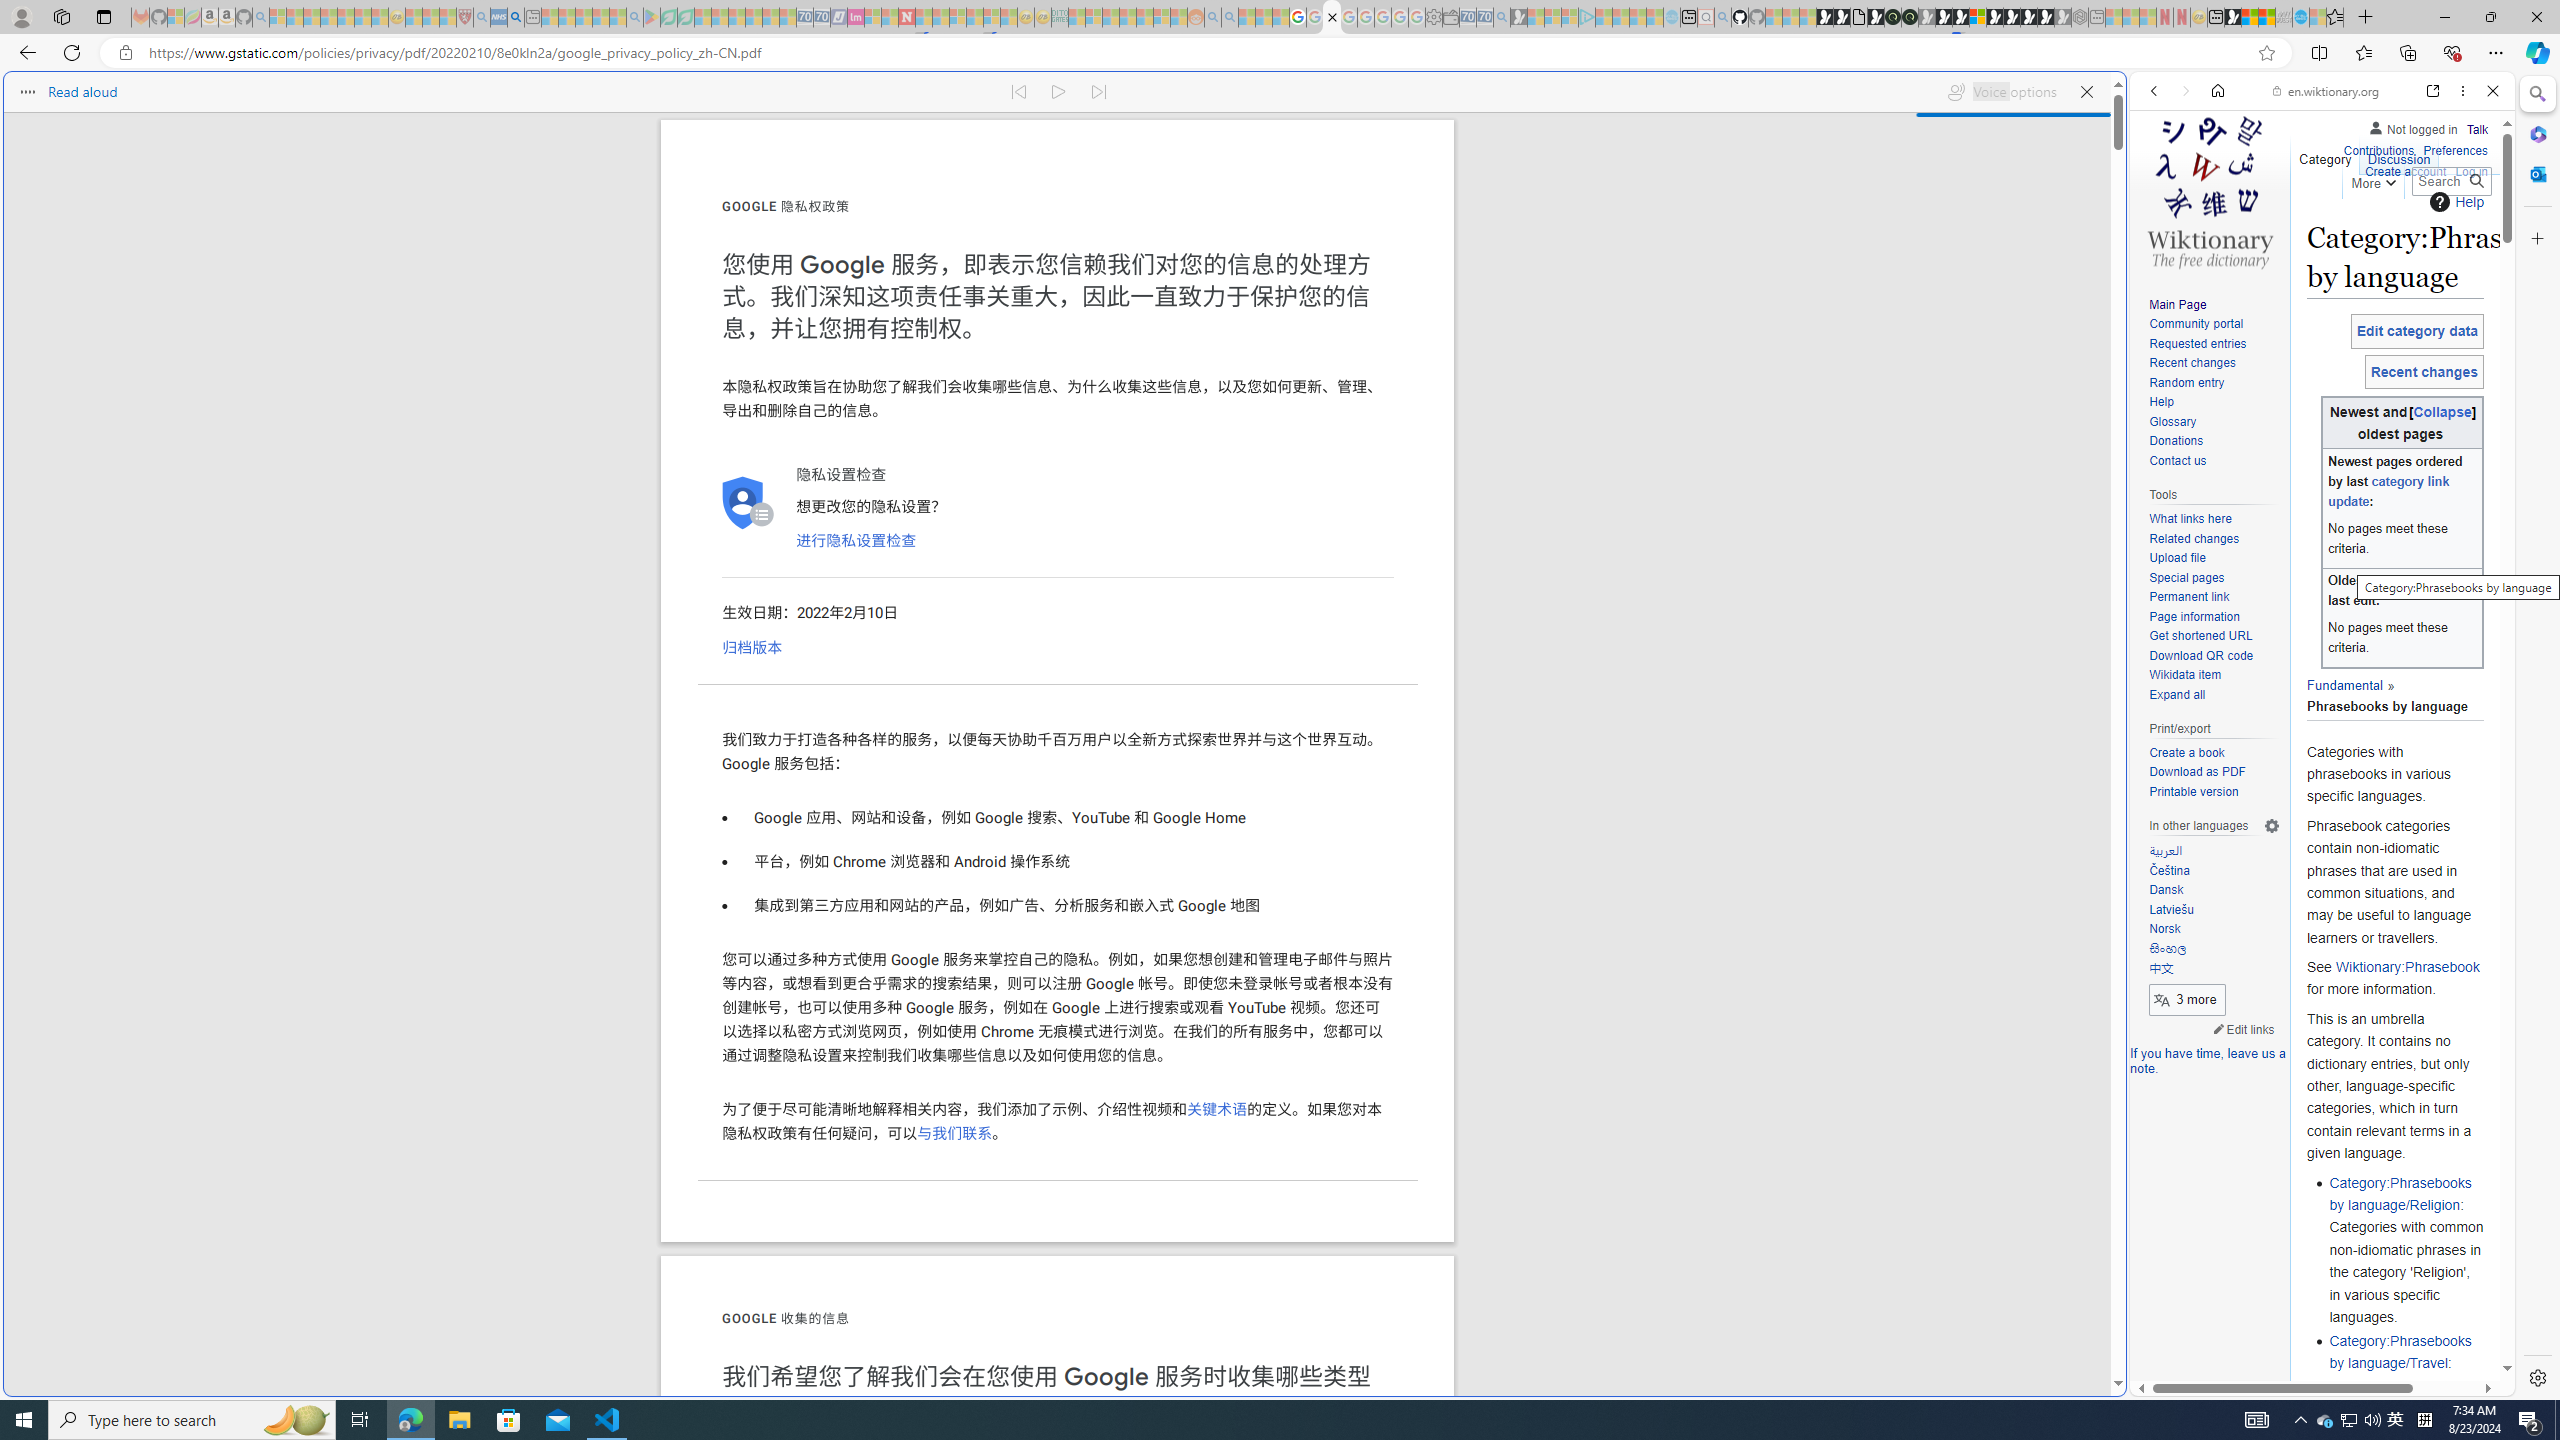  I want to click on Norsk, so click(2164, 929).